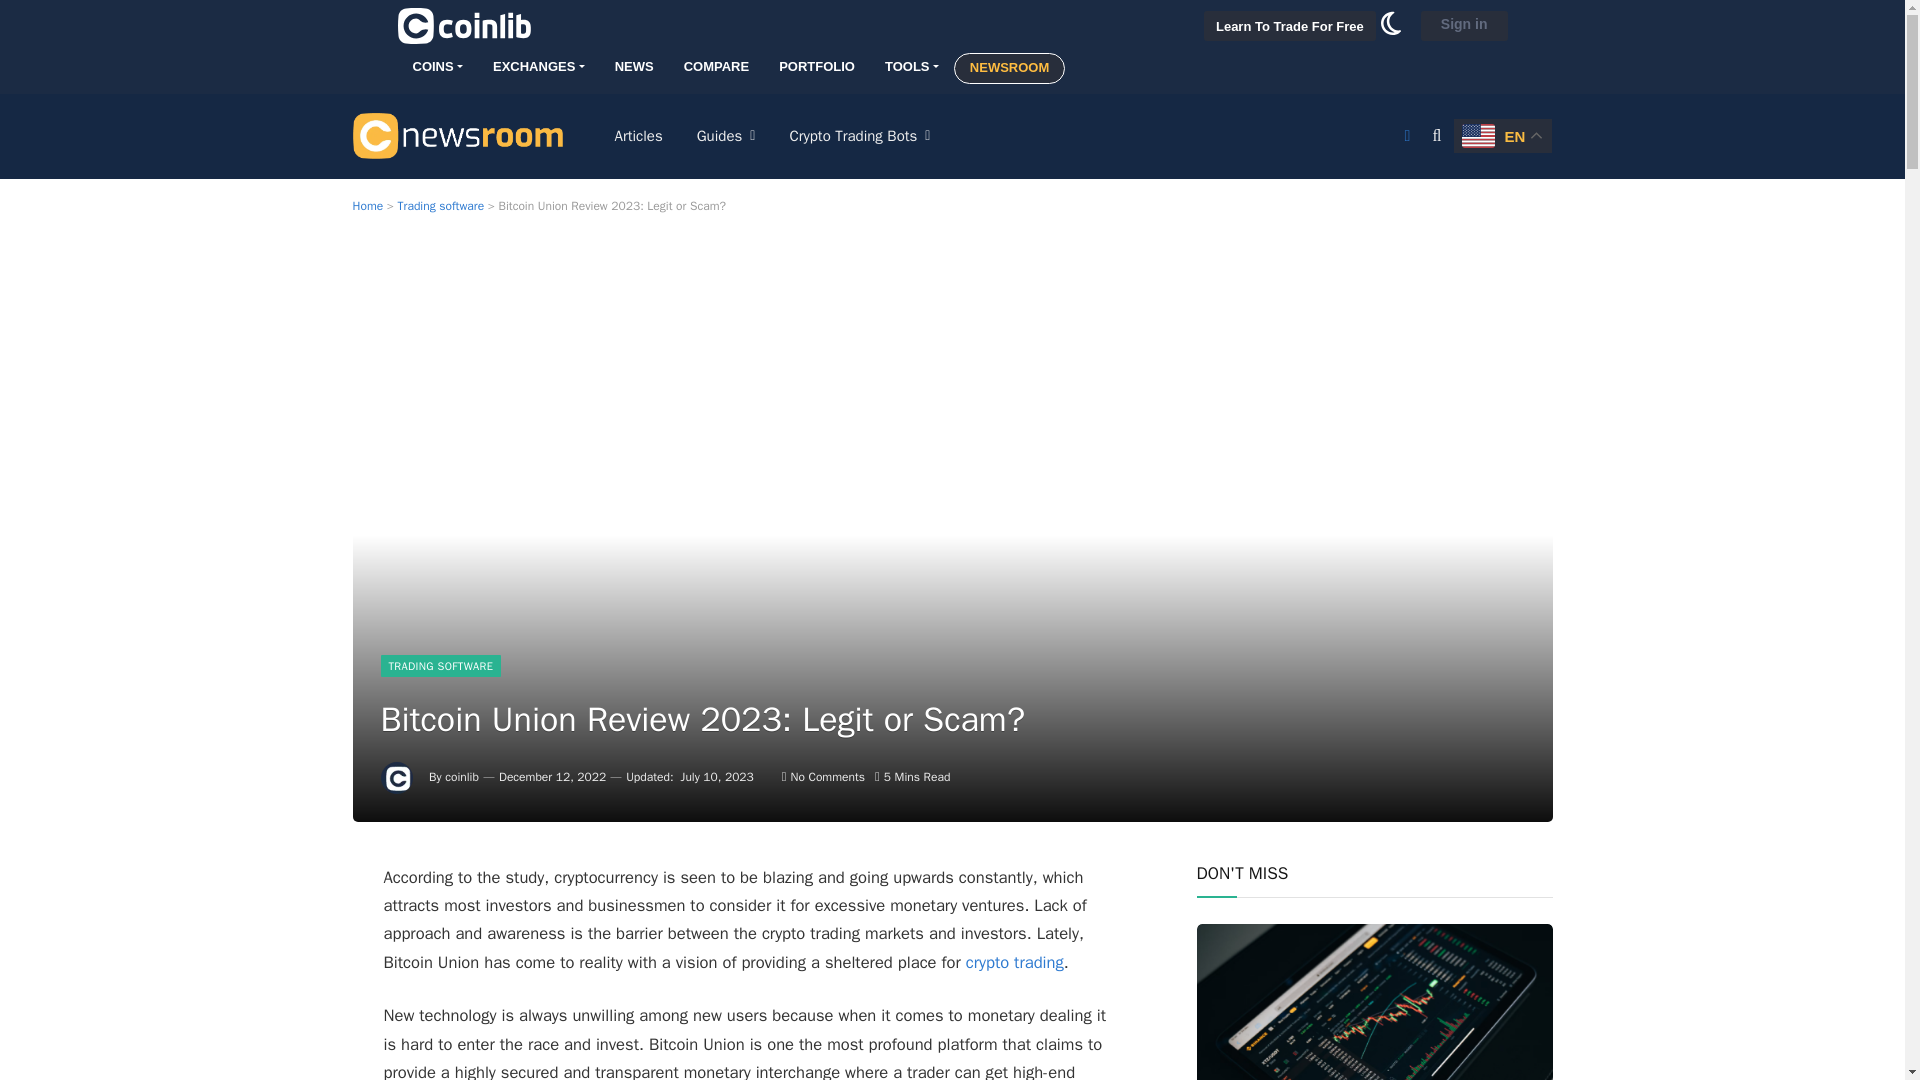 The height and width of the screenshot is (1080, 1920). What do you see at coordinates (1390, 30) in the screenshot?
I see `Switch to Dark Design - easier on eyes.` at bounding box center [1390, 30].